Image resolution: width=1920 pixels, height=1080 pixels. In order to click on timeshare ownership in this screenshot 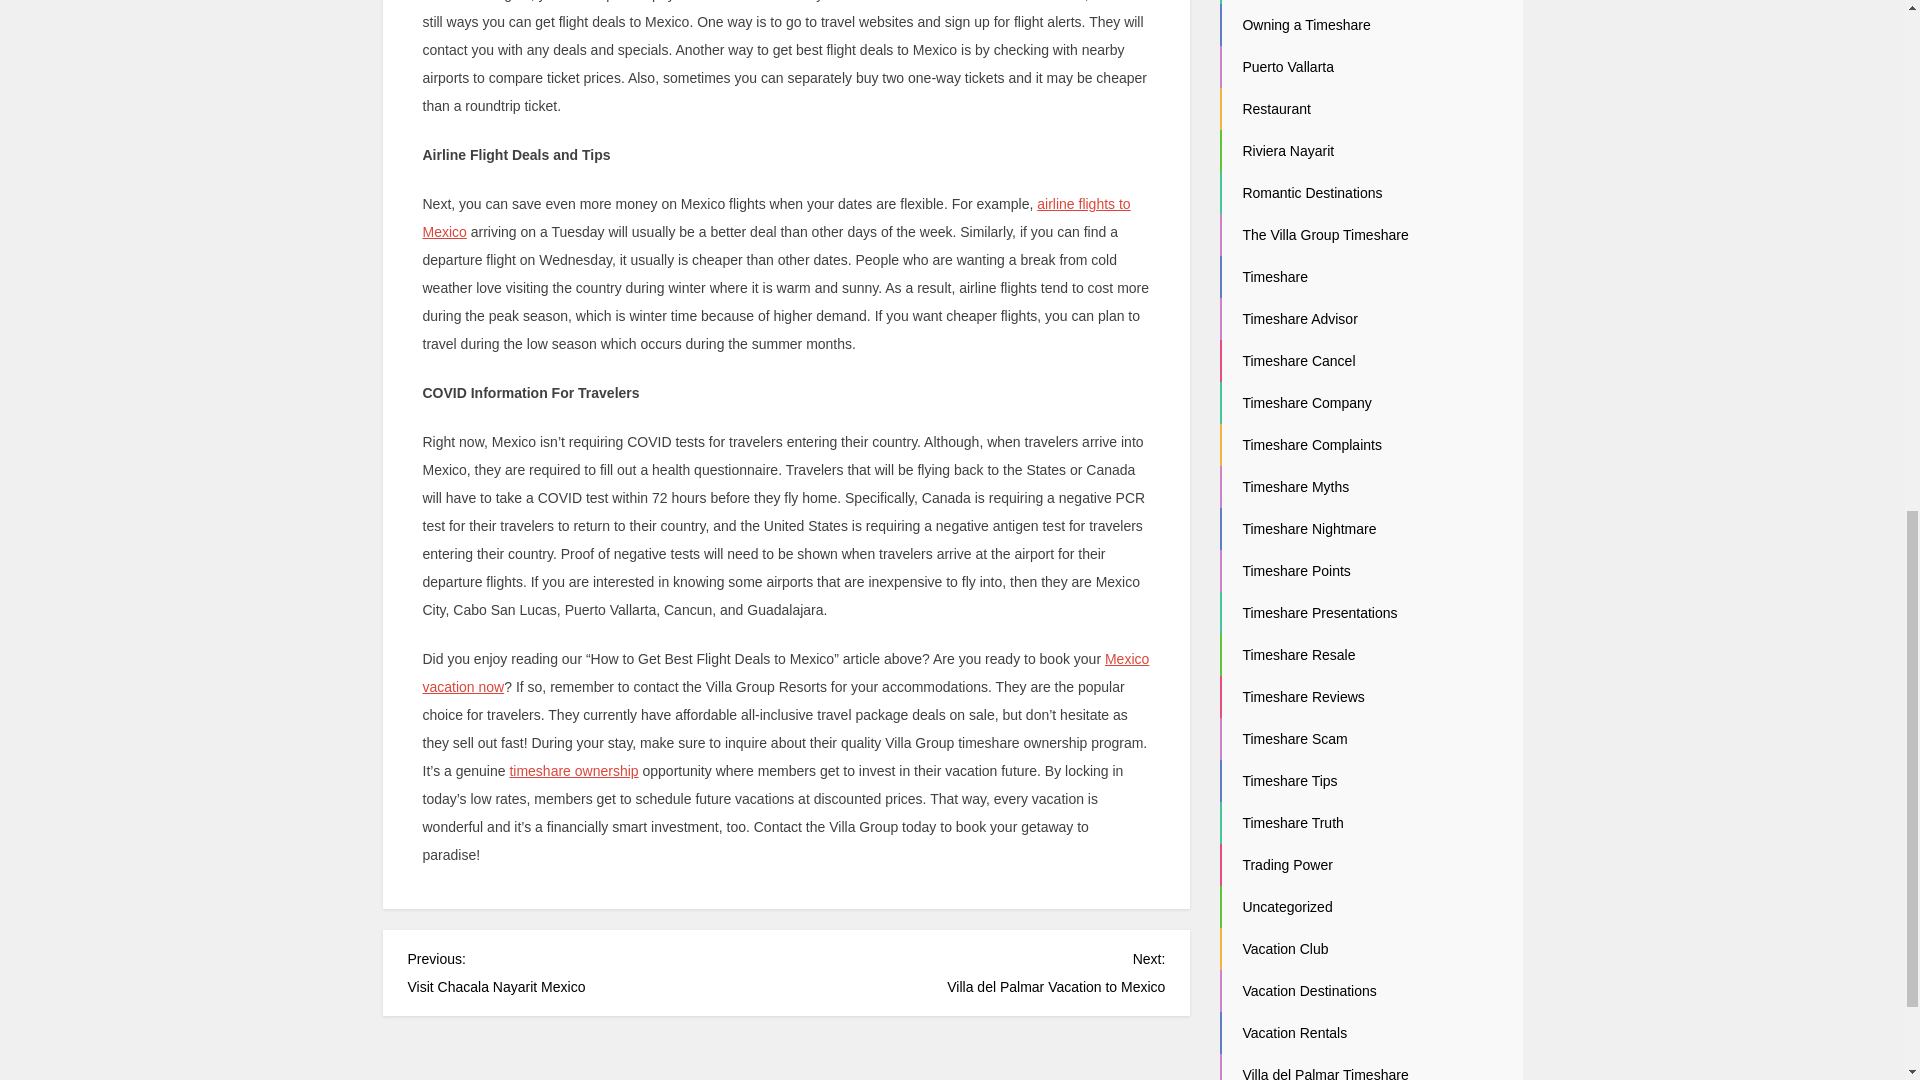, I will do `click(572, 770)`.